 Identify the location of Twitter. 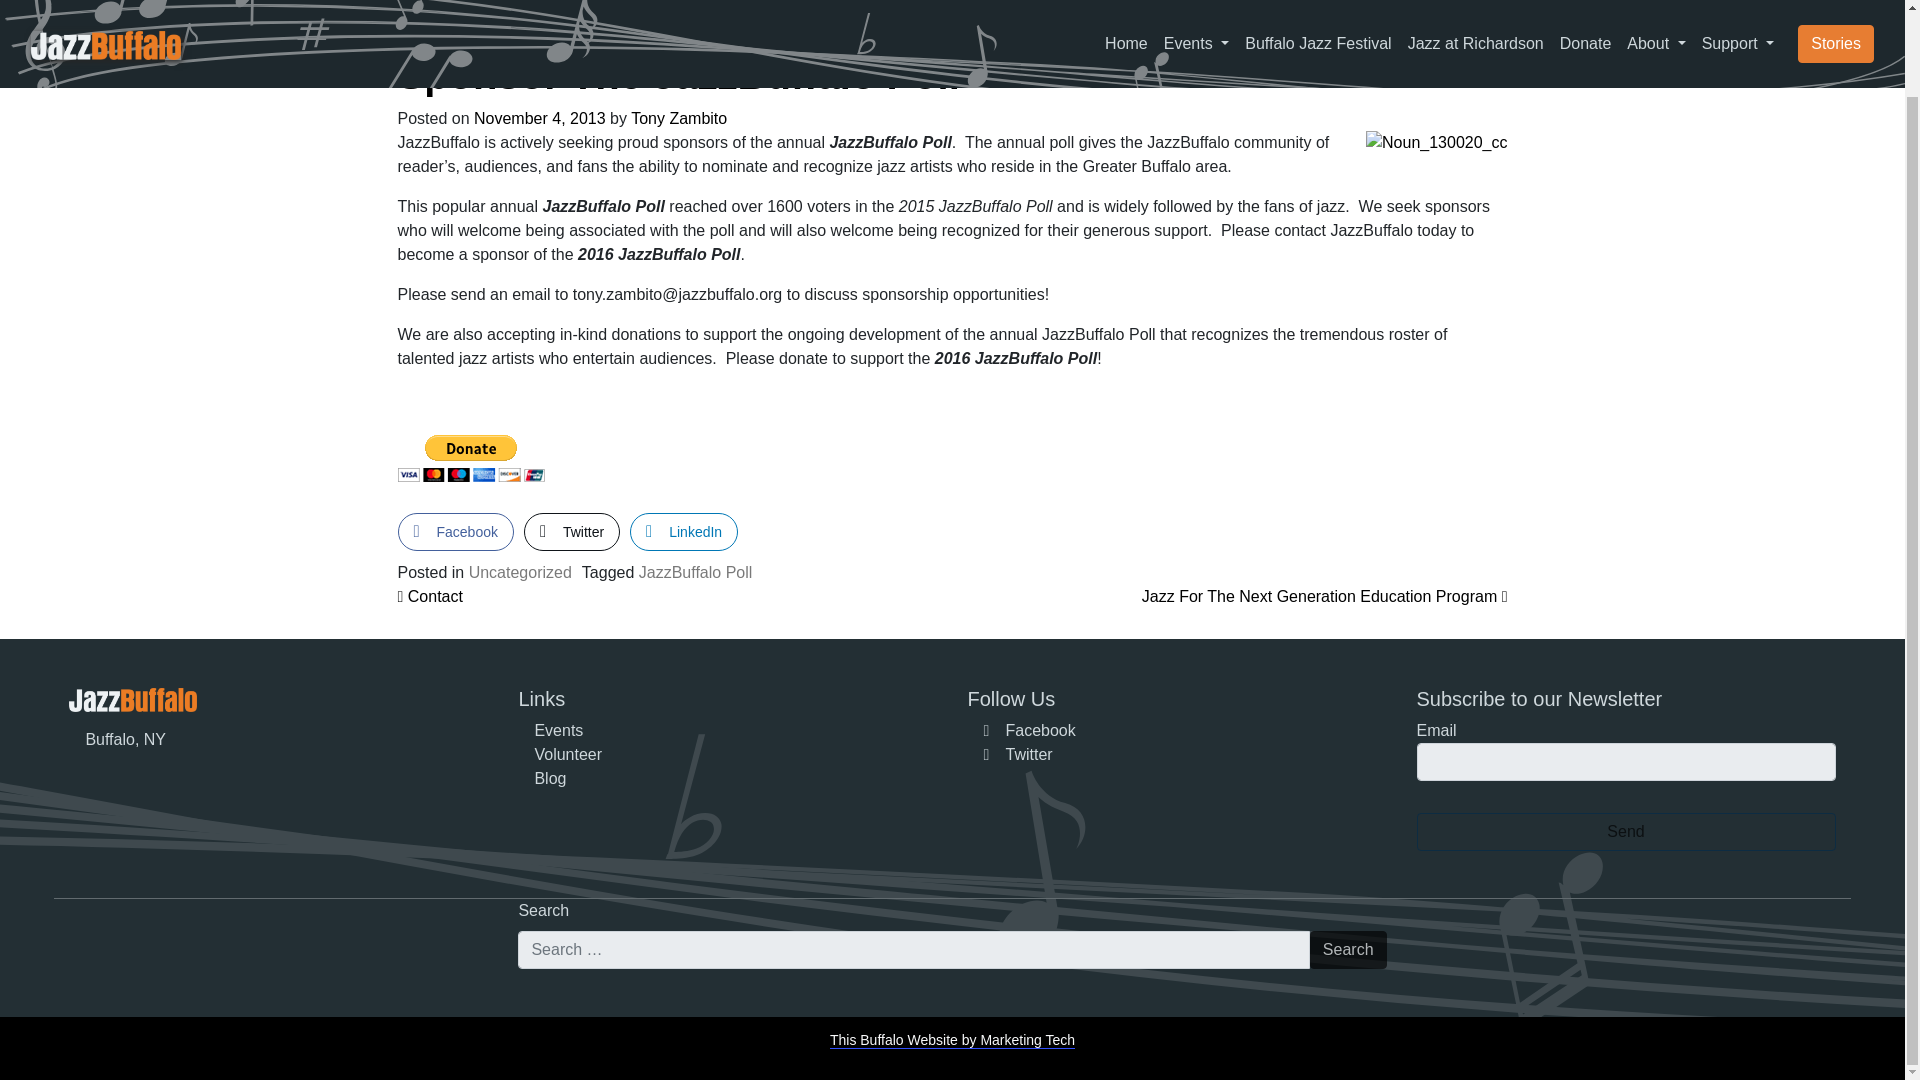
(1018, 754).